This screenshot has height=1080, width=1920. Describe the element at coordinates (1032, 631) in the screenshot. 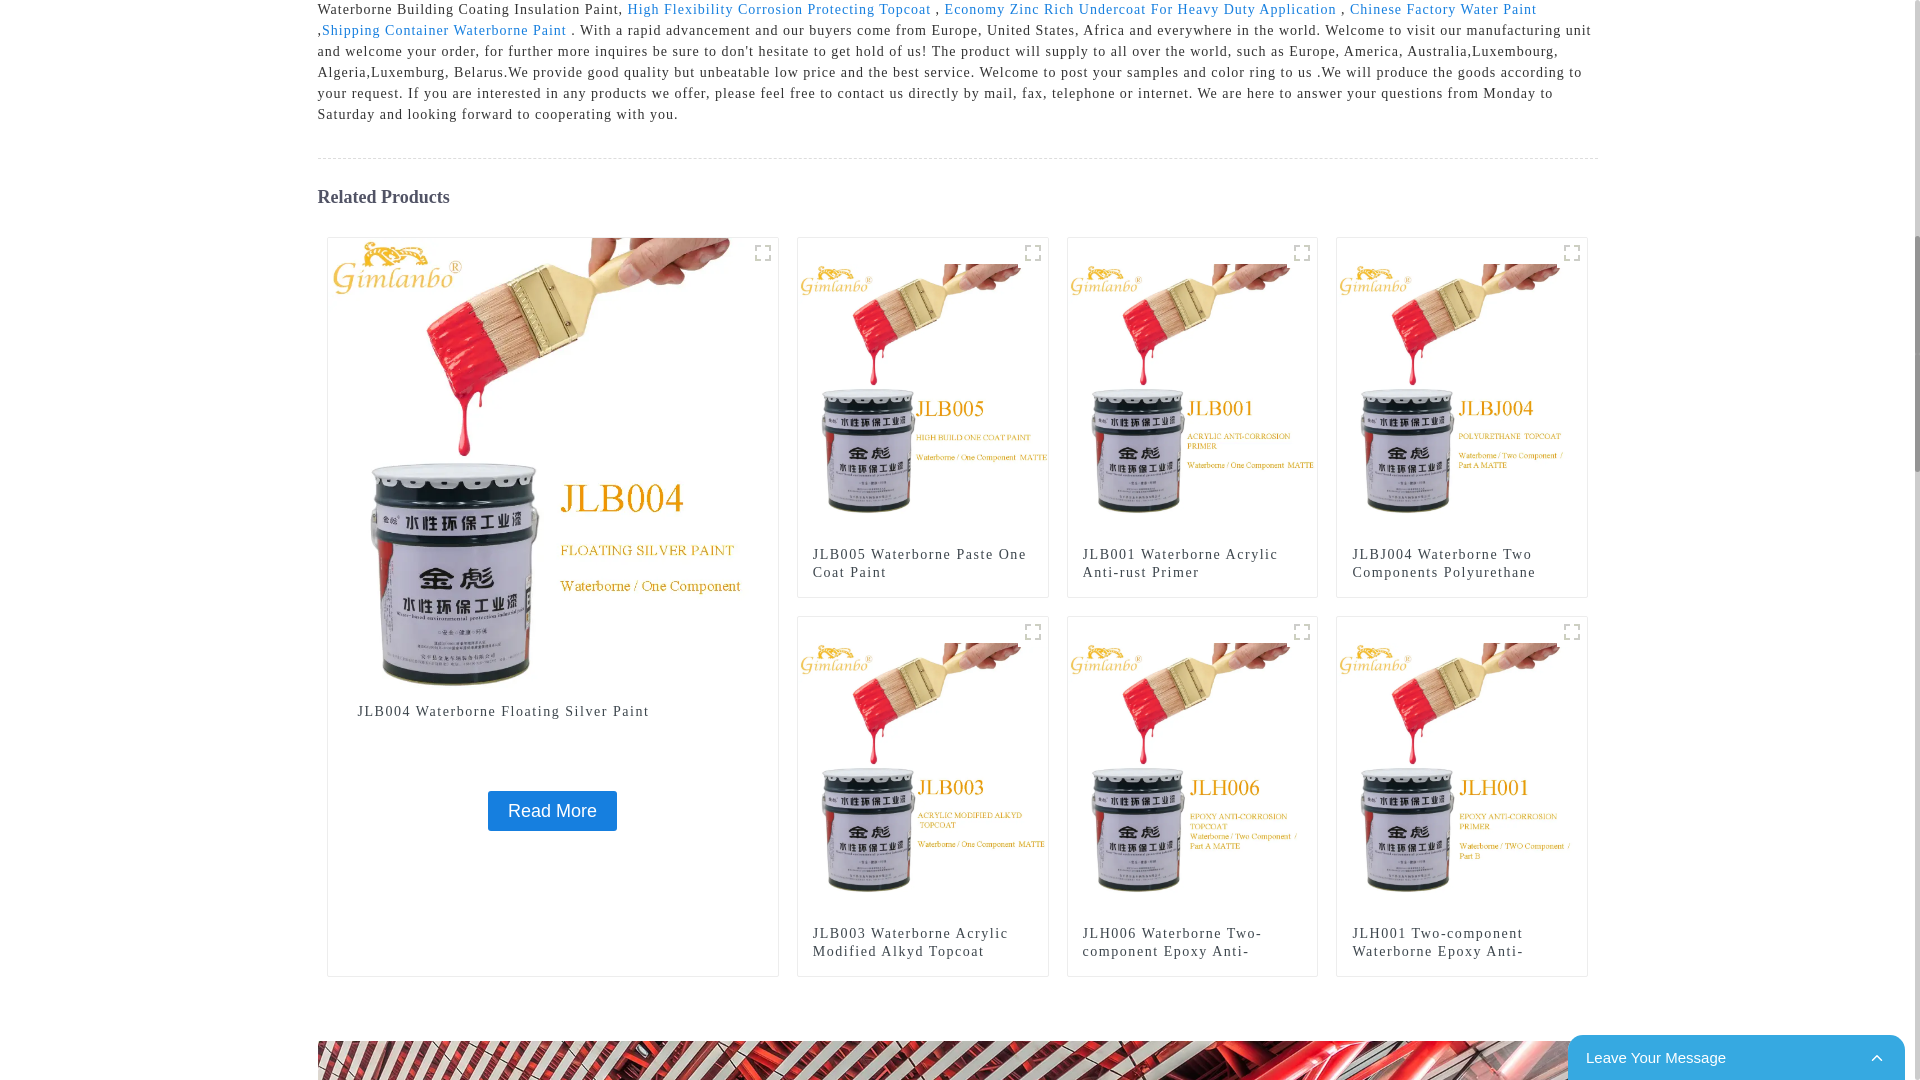

I see `JLB003` at that location.